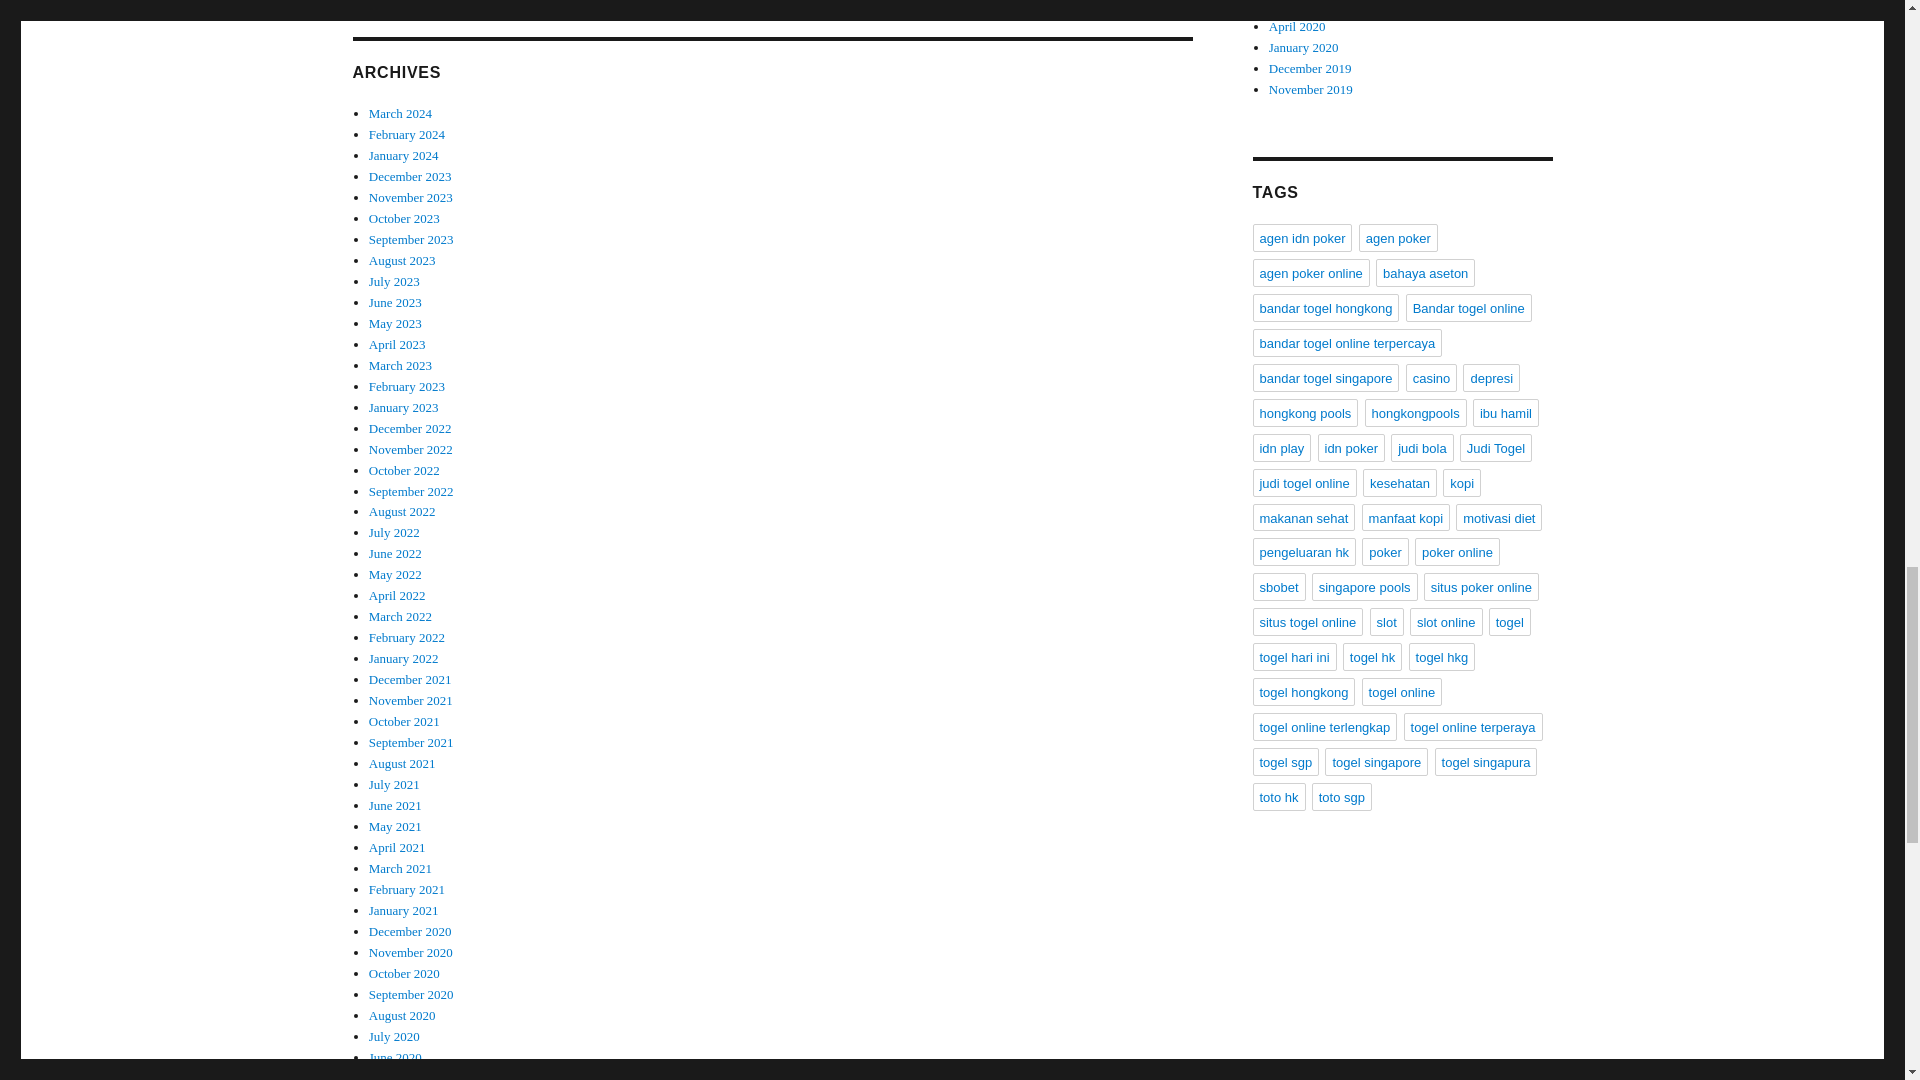 This screenshot has height=1080, width=1920. What do you see at coordinates (404, 406) in the screenshot?
I see `January 2023` at bounding box center [404, 406].